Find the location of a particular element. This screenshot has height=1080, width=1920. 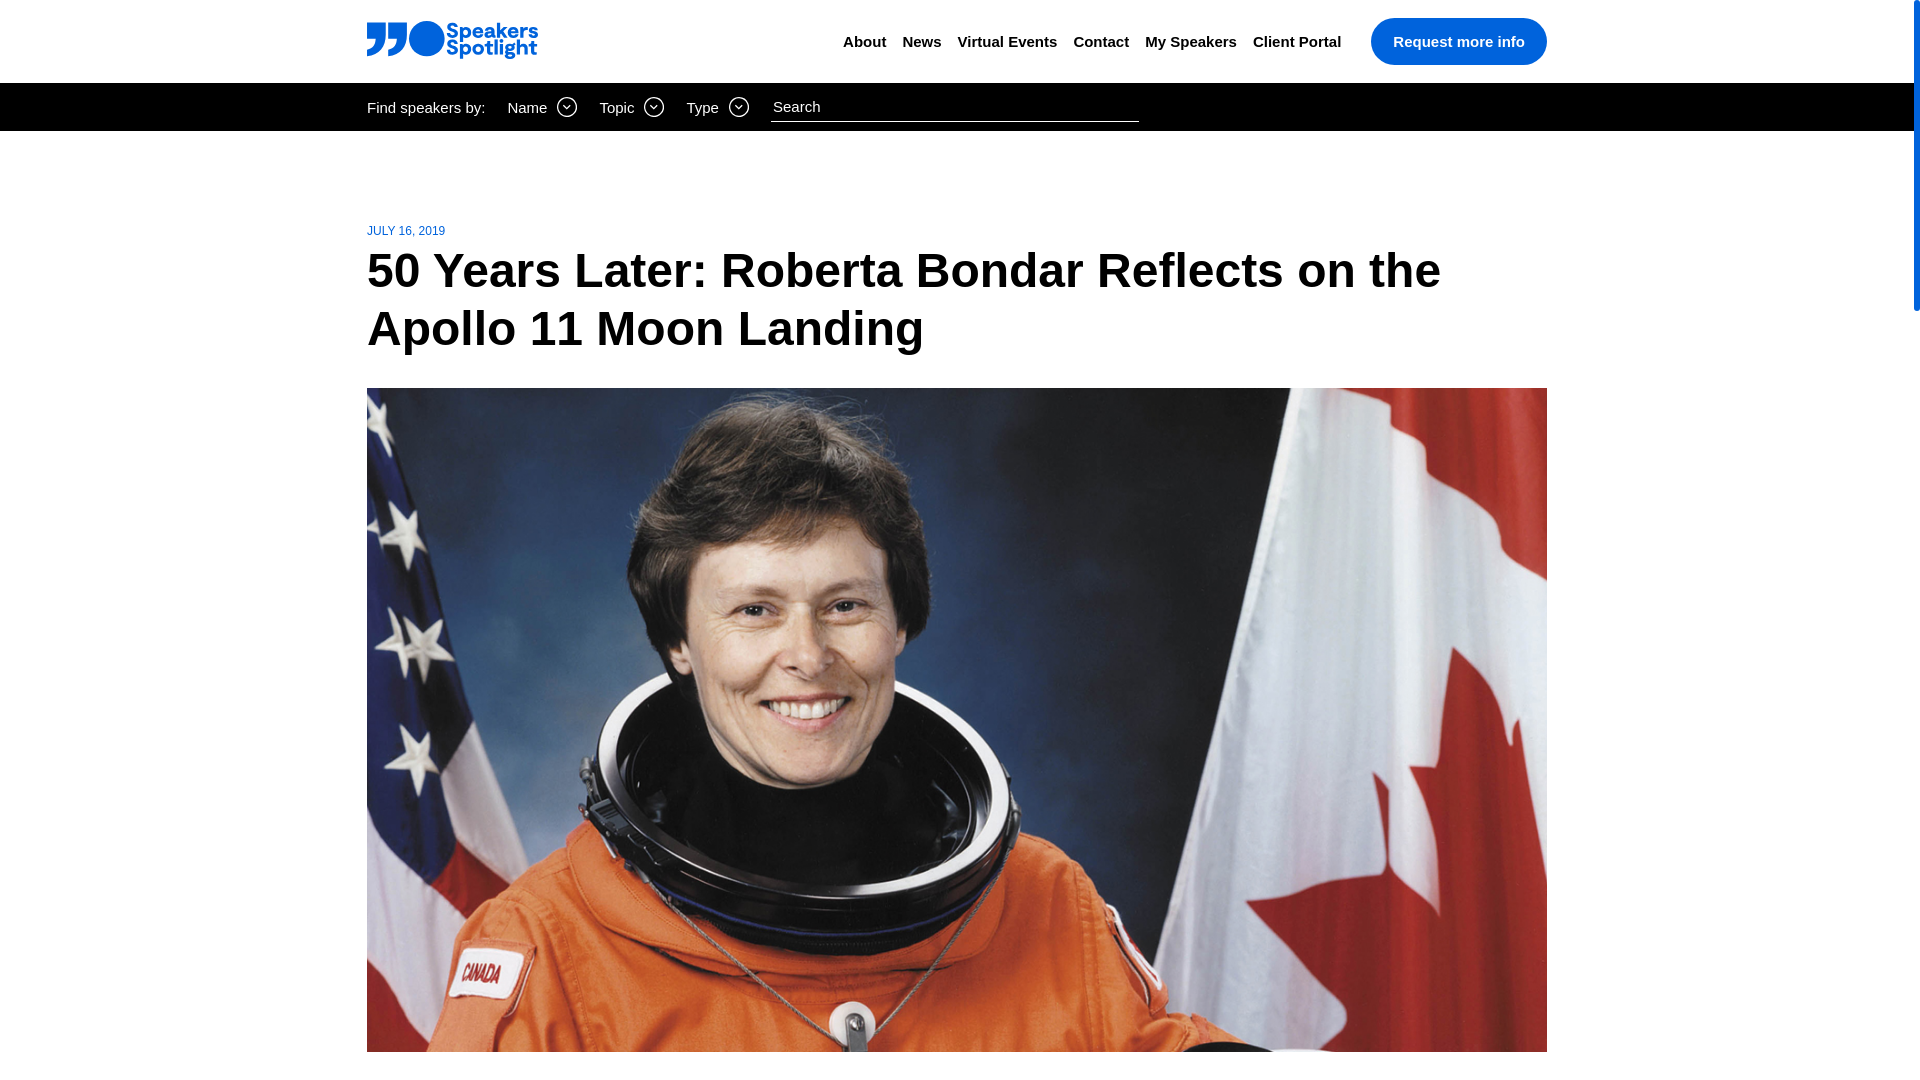

About is located at coordinates (864, 41).